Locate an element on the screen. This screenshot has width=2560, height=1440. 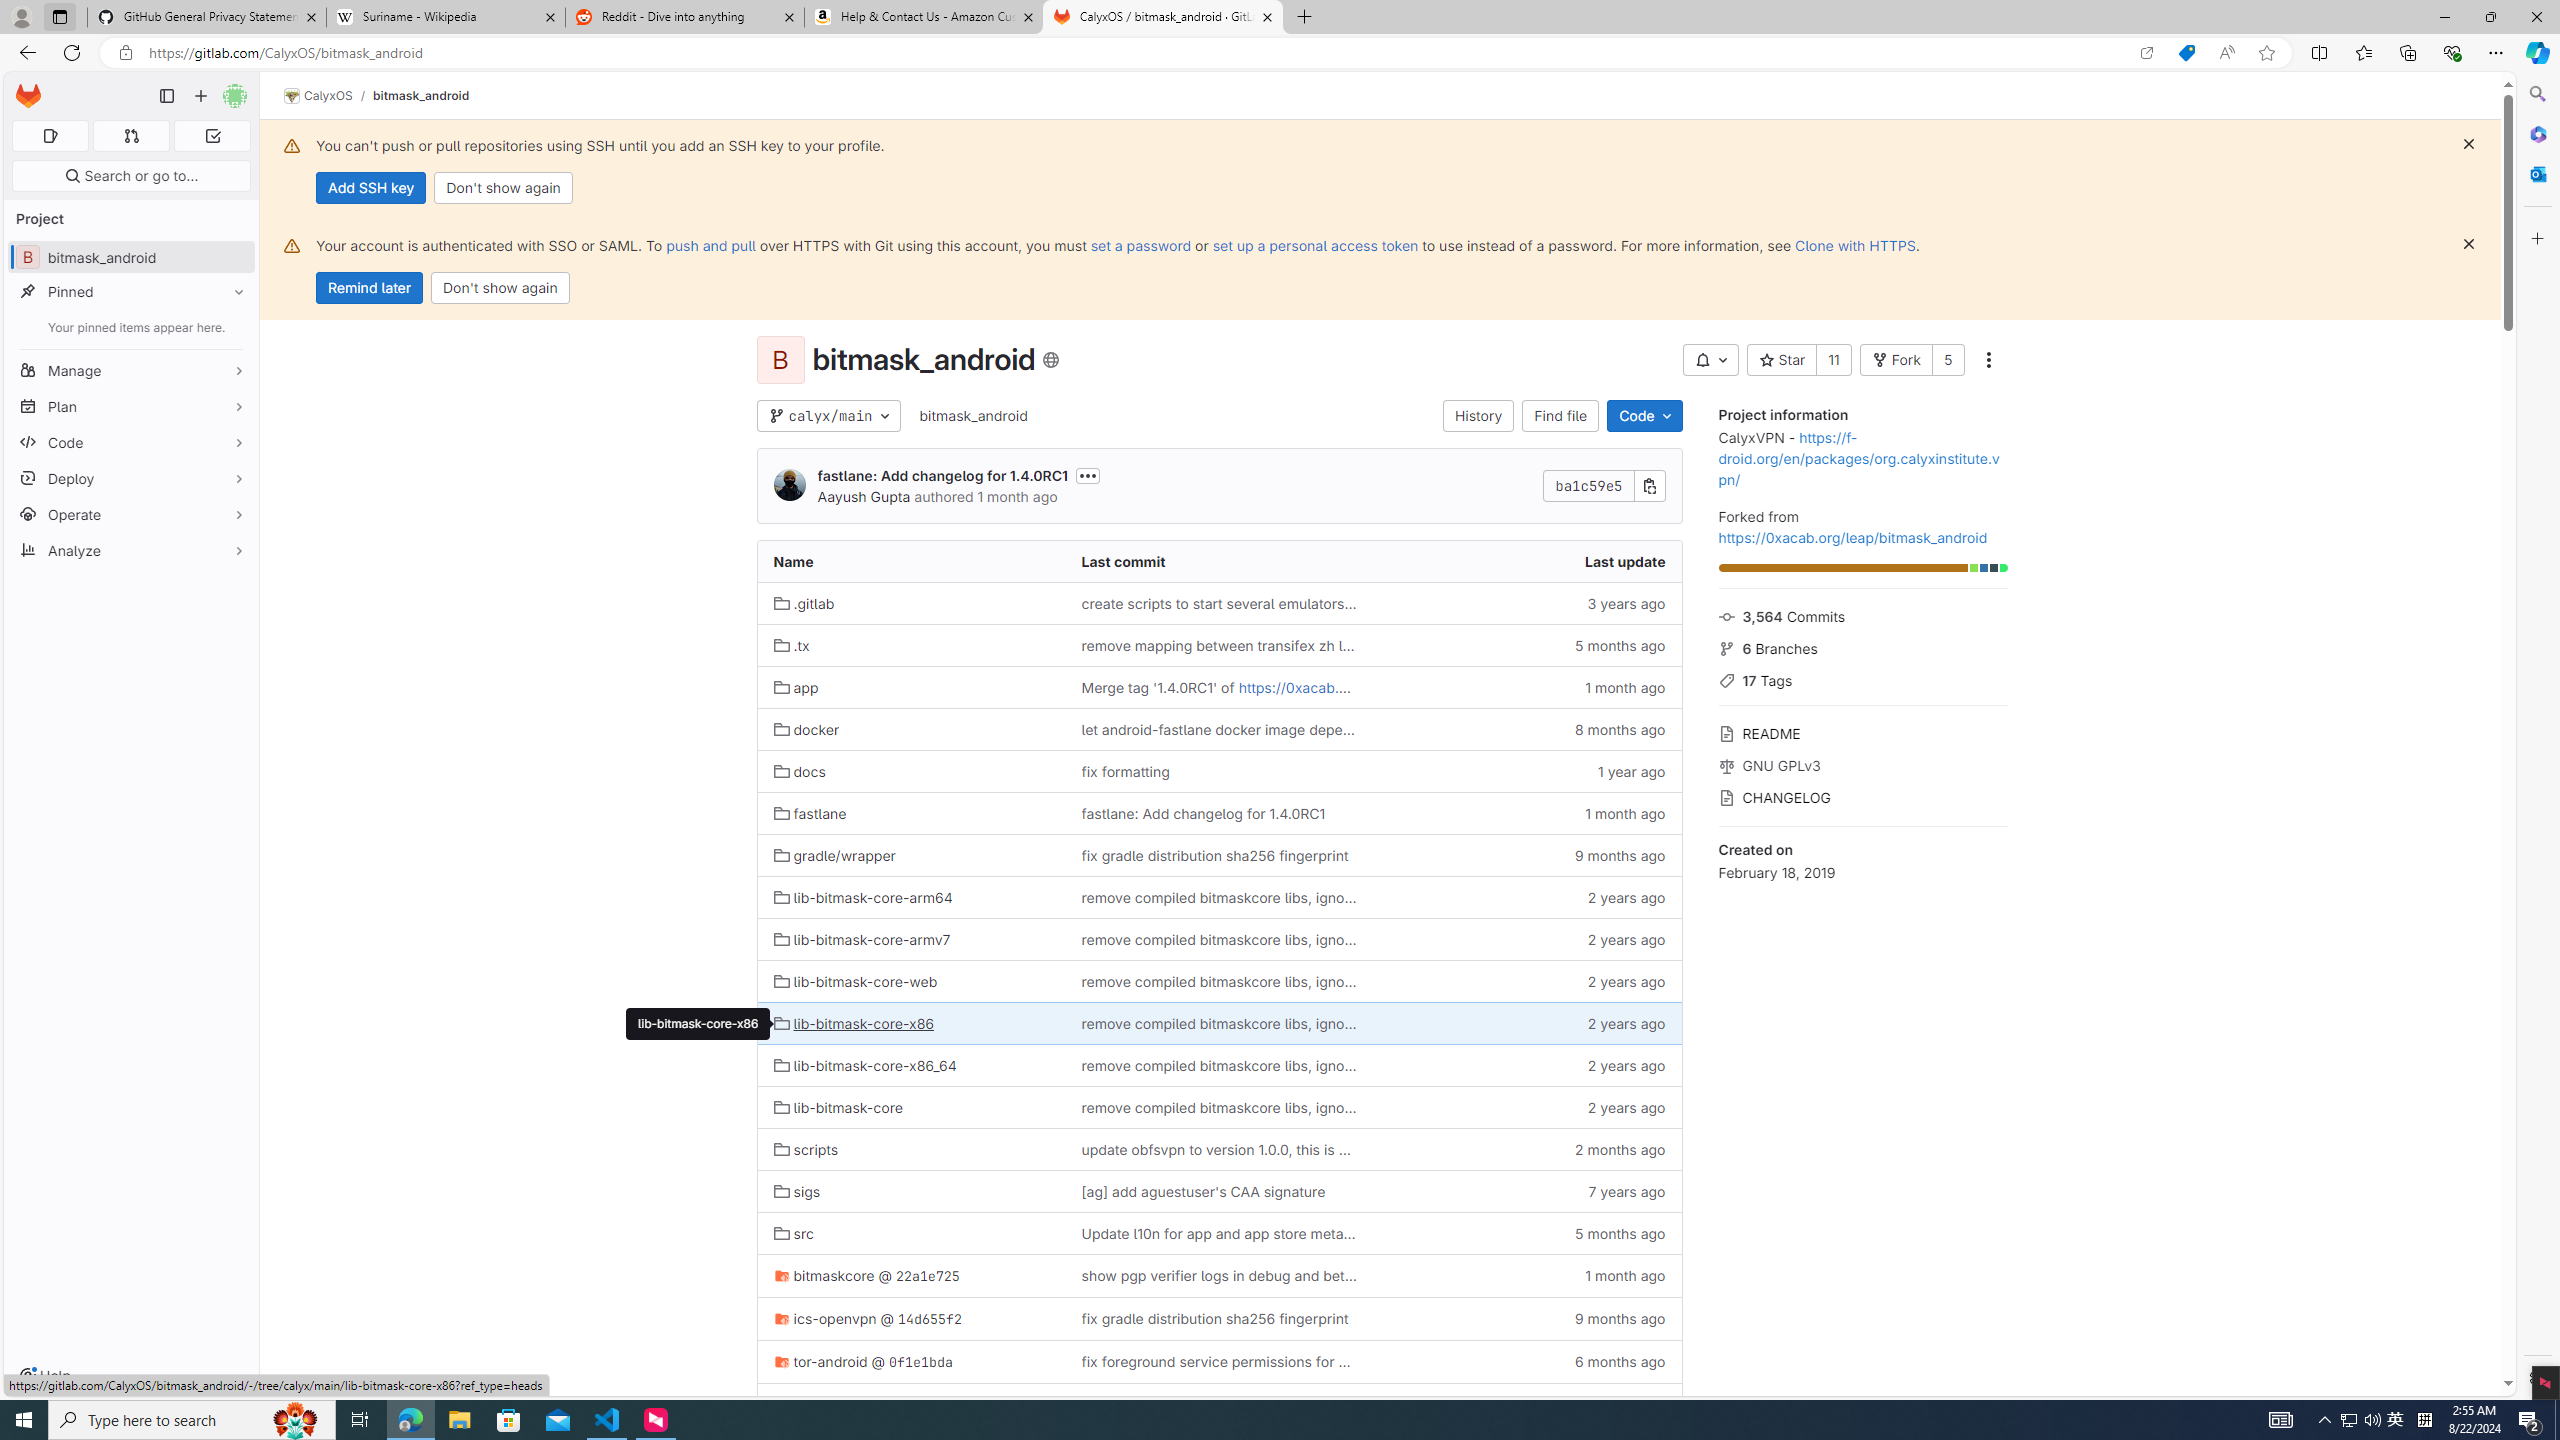
lib-bitmask-core-x86_64 is located at coordinates (865, 1065).